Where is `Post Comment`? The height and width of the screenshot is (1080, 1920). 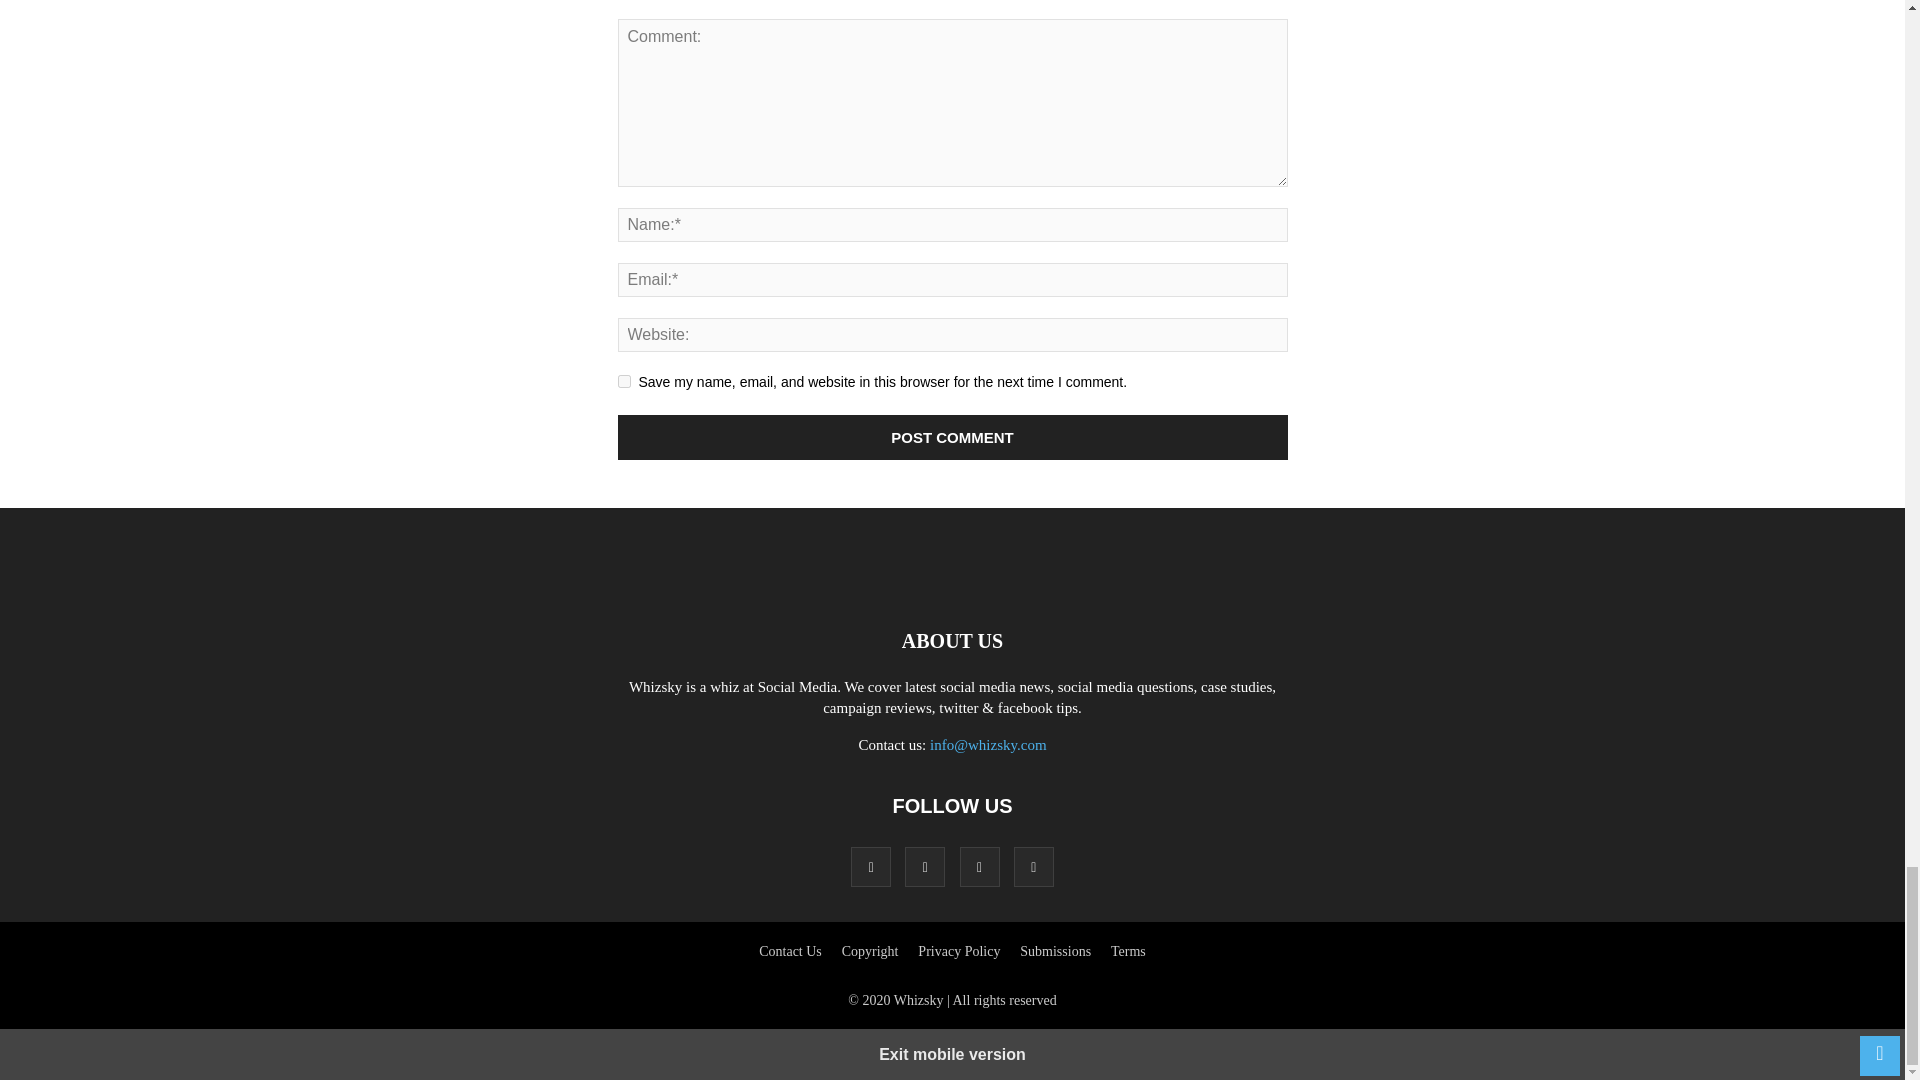
Post Comment is located at coordinates (953, 437).